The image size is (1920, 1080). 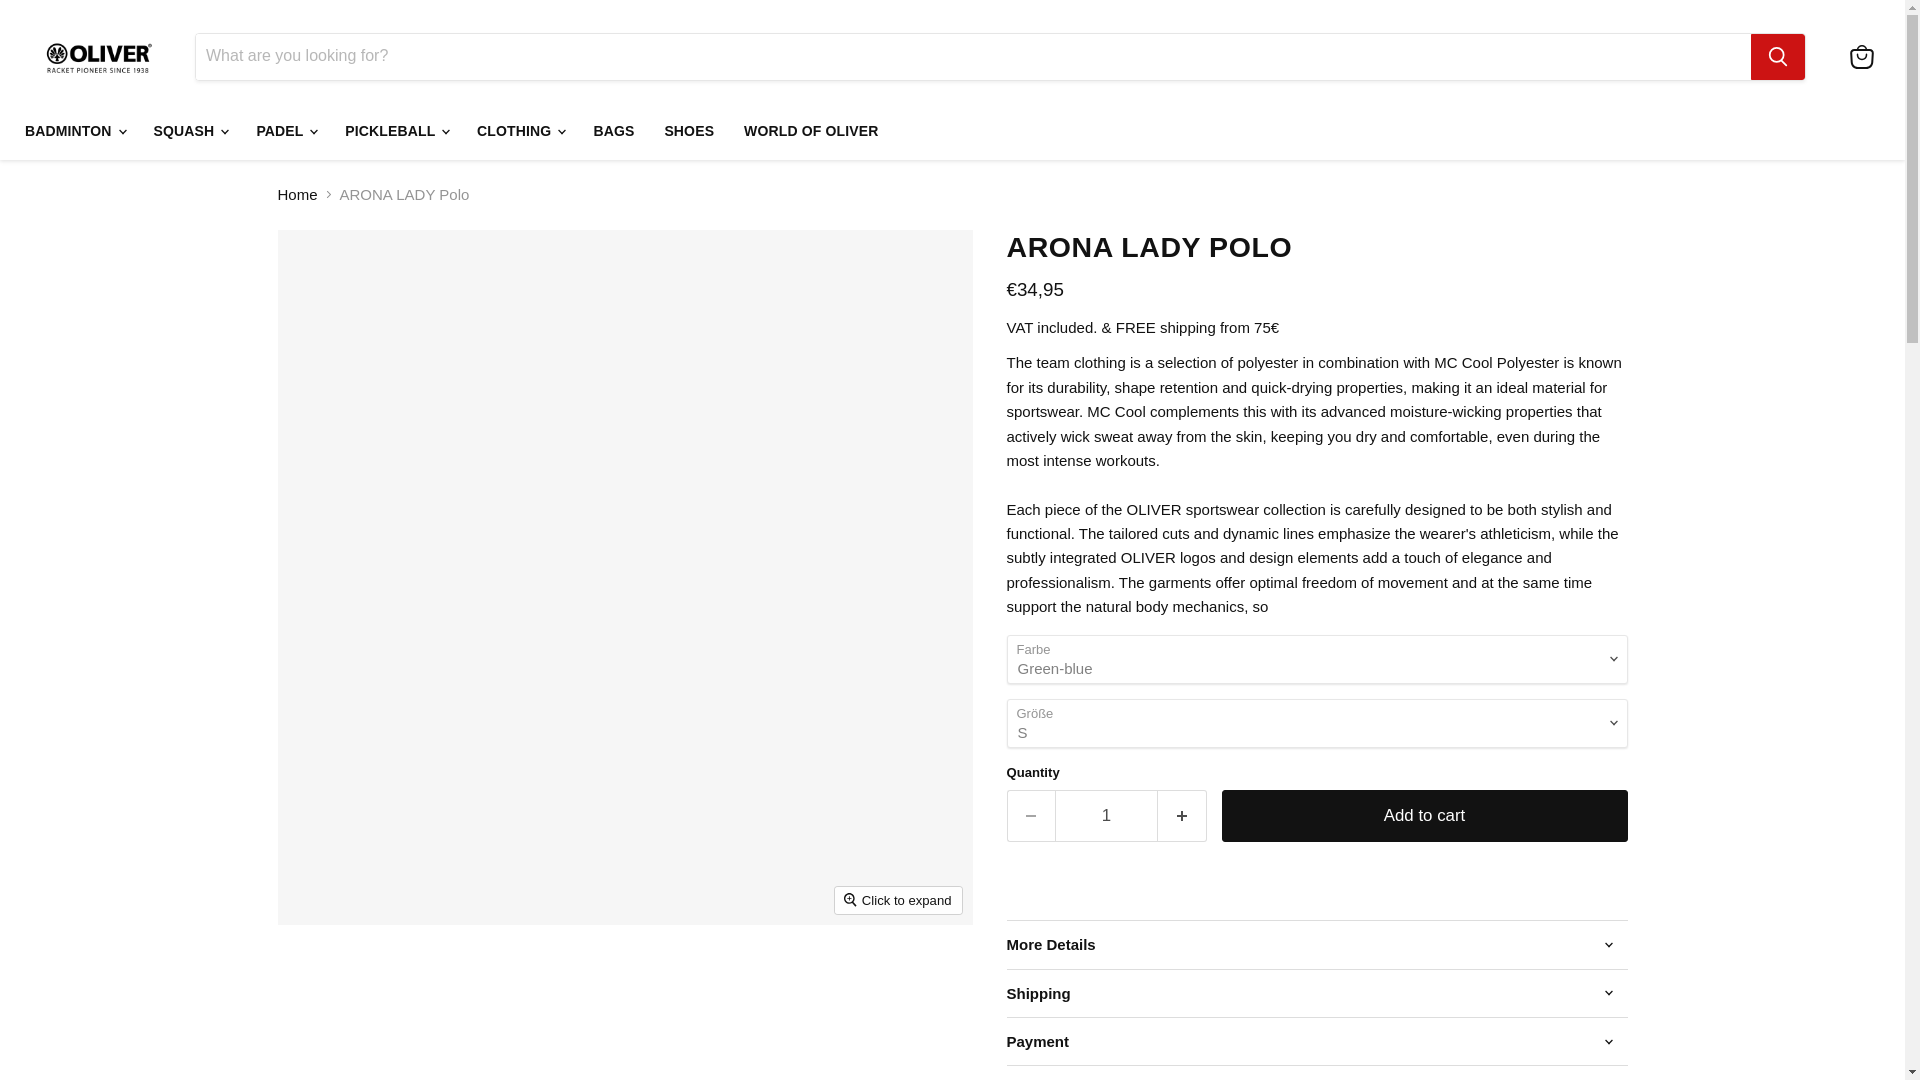 What do you see at coordinates (1861, 55) in the screenshot?
I see `View cart` at bounding box center [1861, 55].